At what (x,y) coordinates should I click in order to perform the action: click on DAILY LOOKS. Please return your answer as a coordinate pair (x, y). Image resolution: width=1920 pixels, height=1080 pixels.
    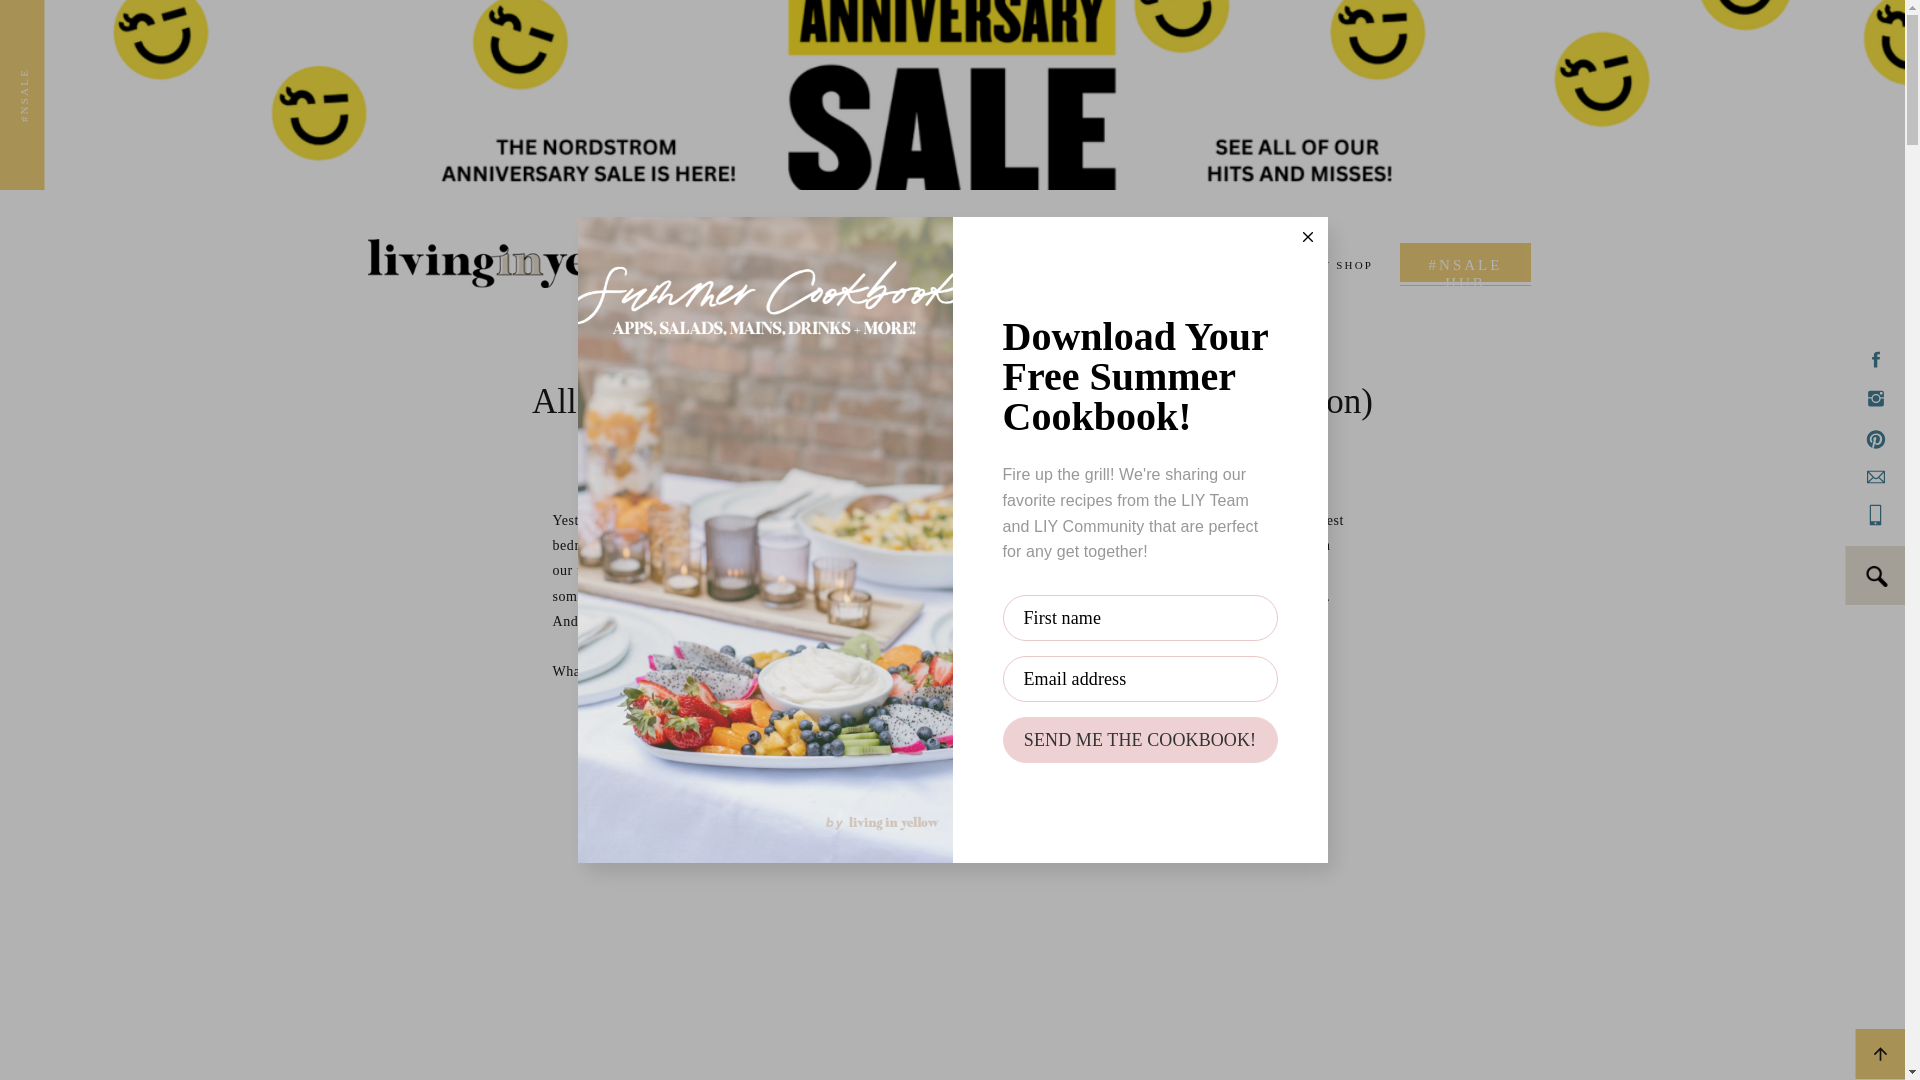
    Looking at the image, I should click on (1509, 28).